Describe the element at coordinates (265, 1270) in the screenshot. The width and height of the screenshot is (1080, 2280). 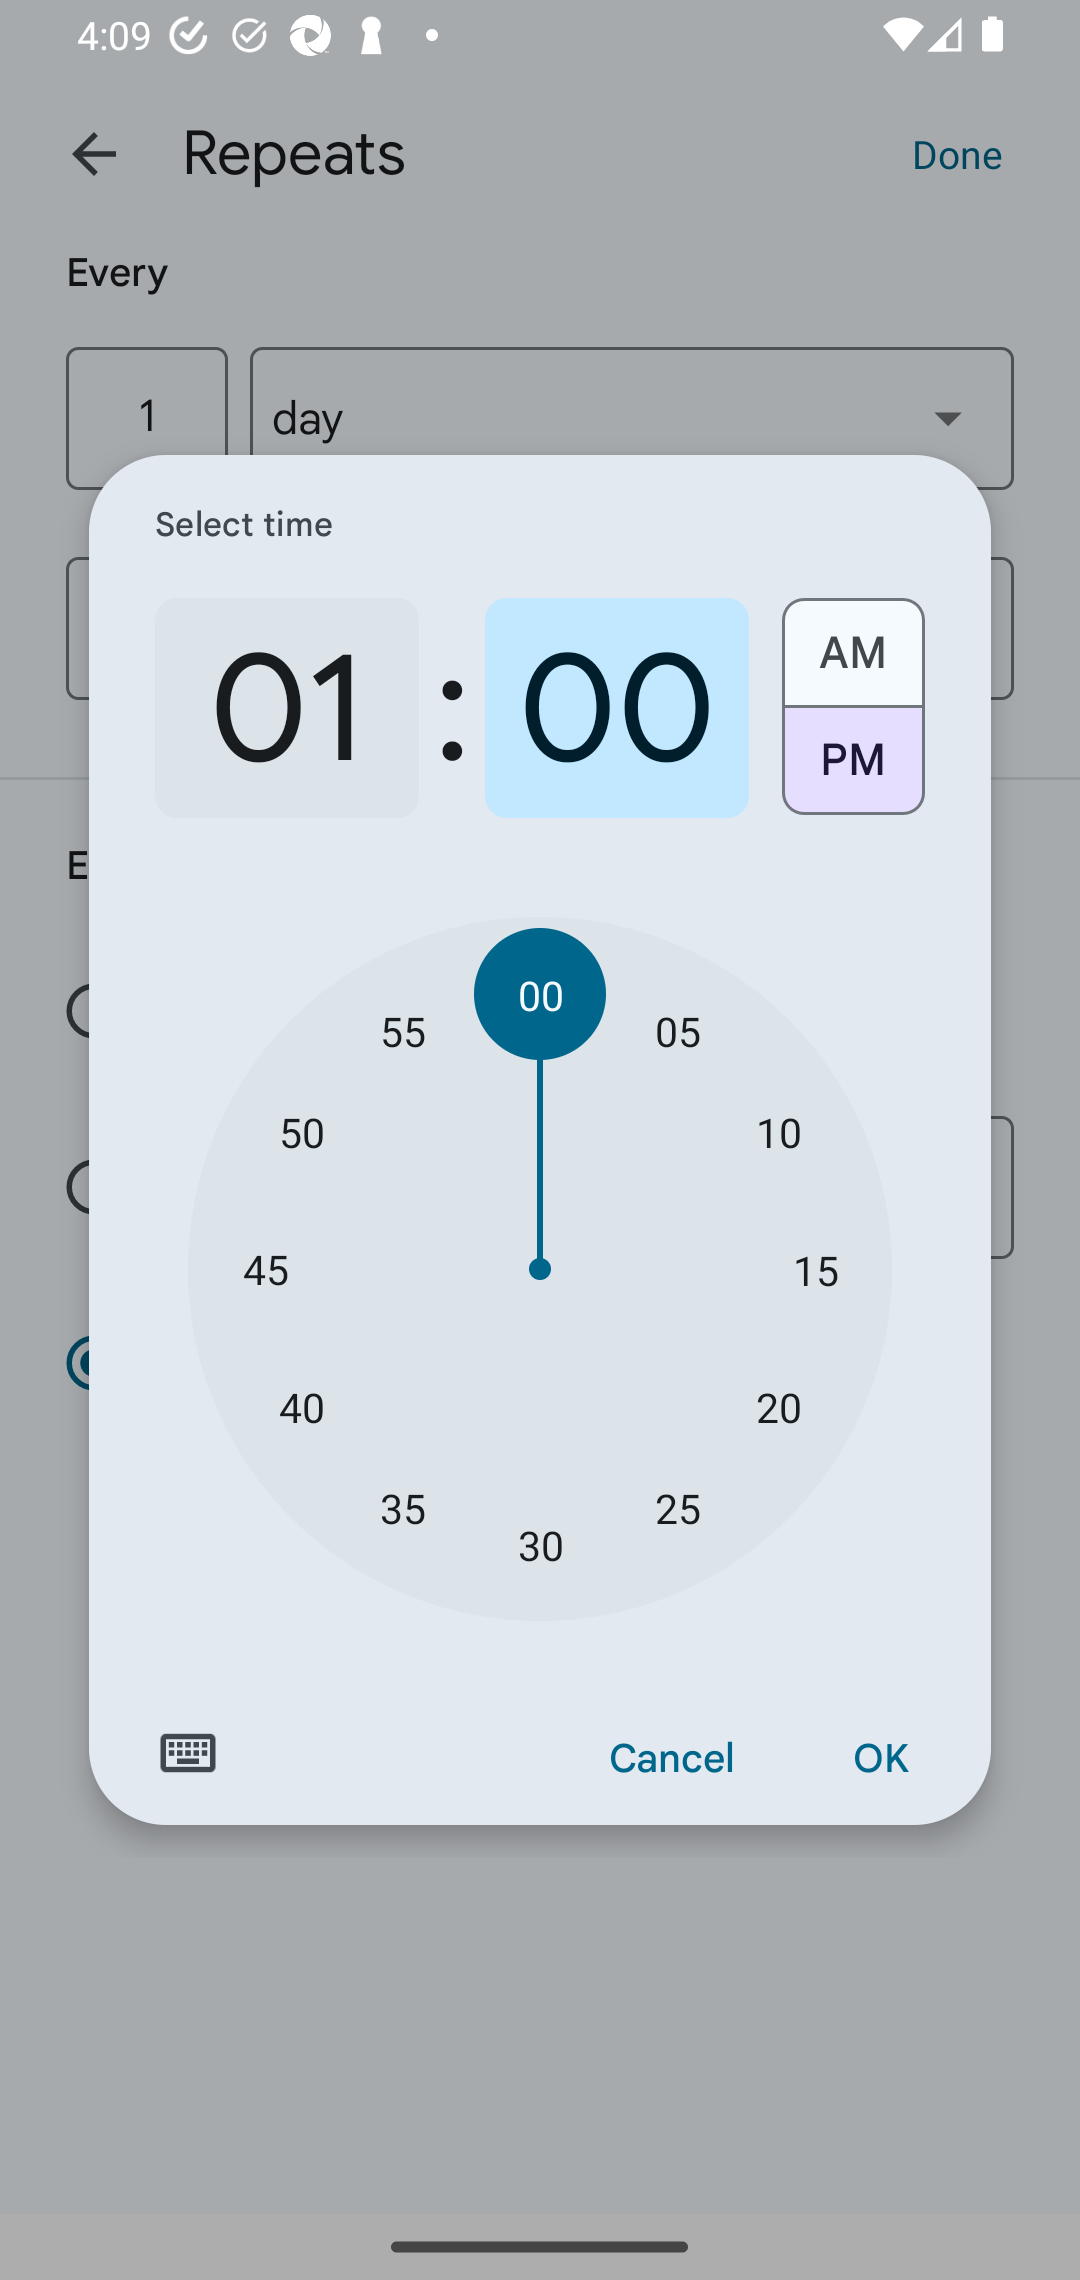
I see `45 45 minutes` at that location.